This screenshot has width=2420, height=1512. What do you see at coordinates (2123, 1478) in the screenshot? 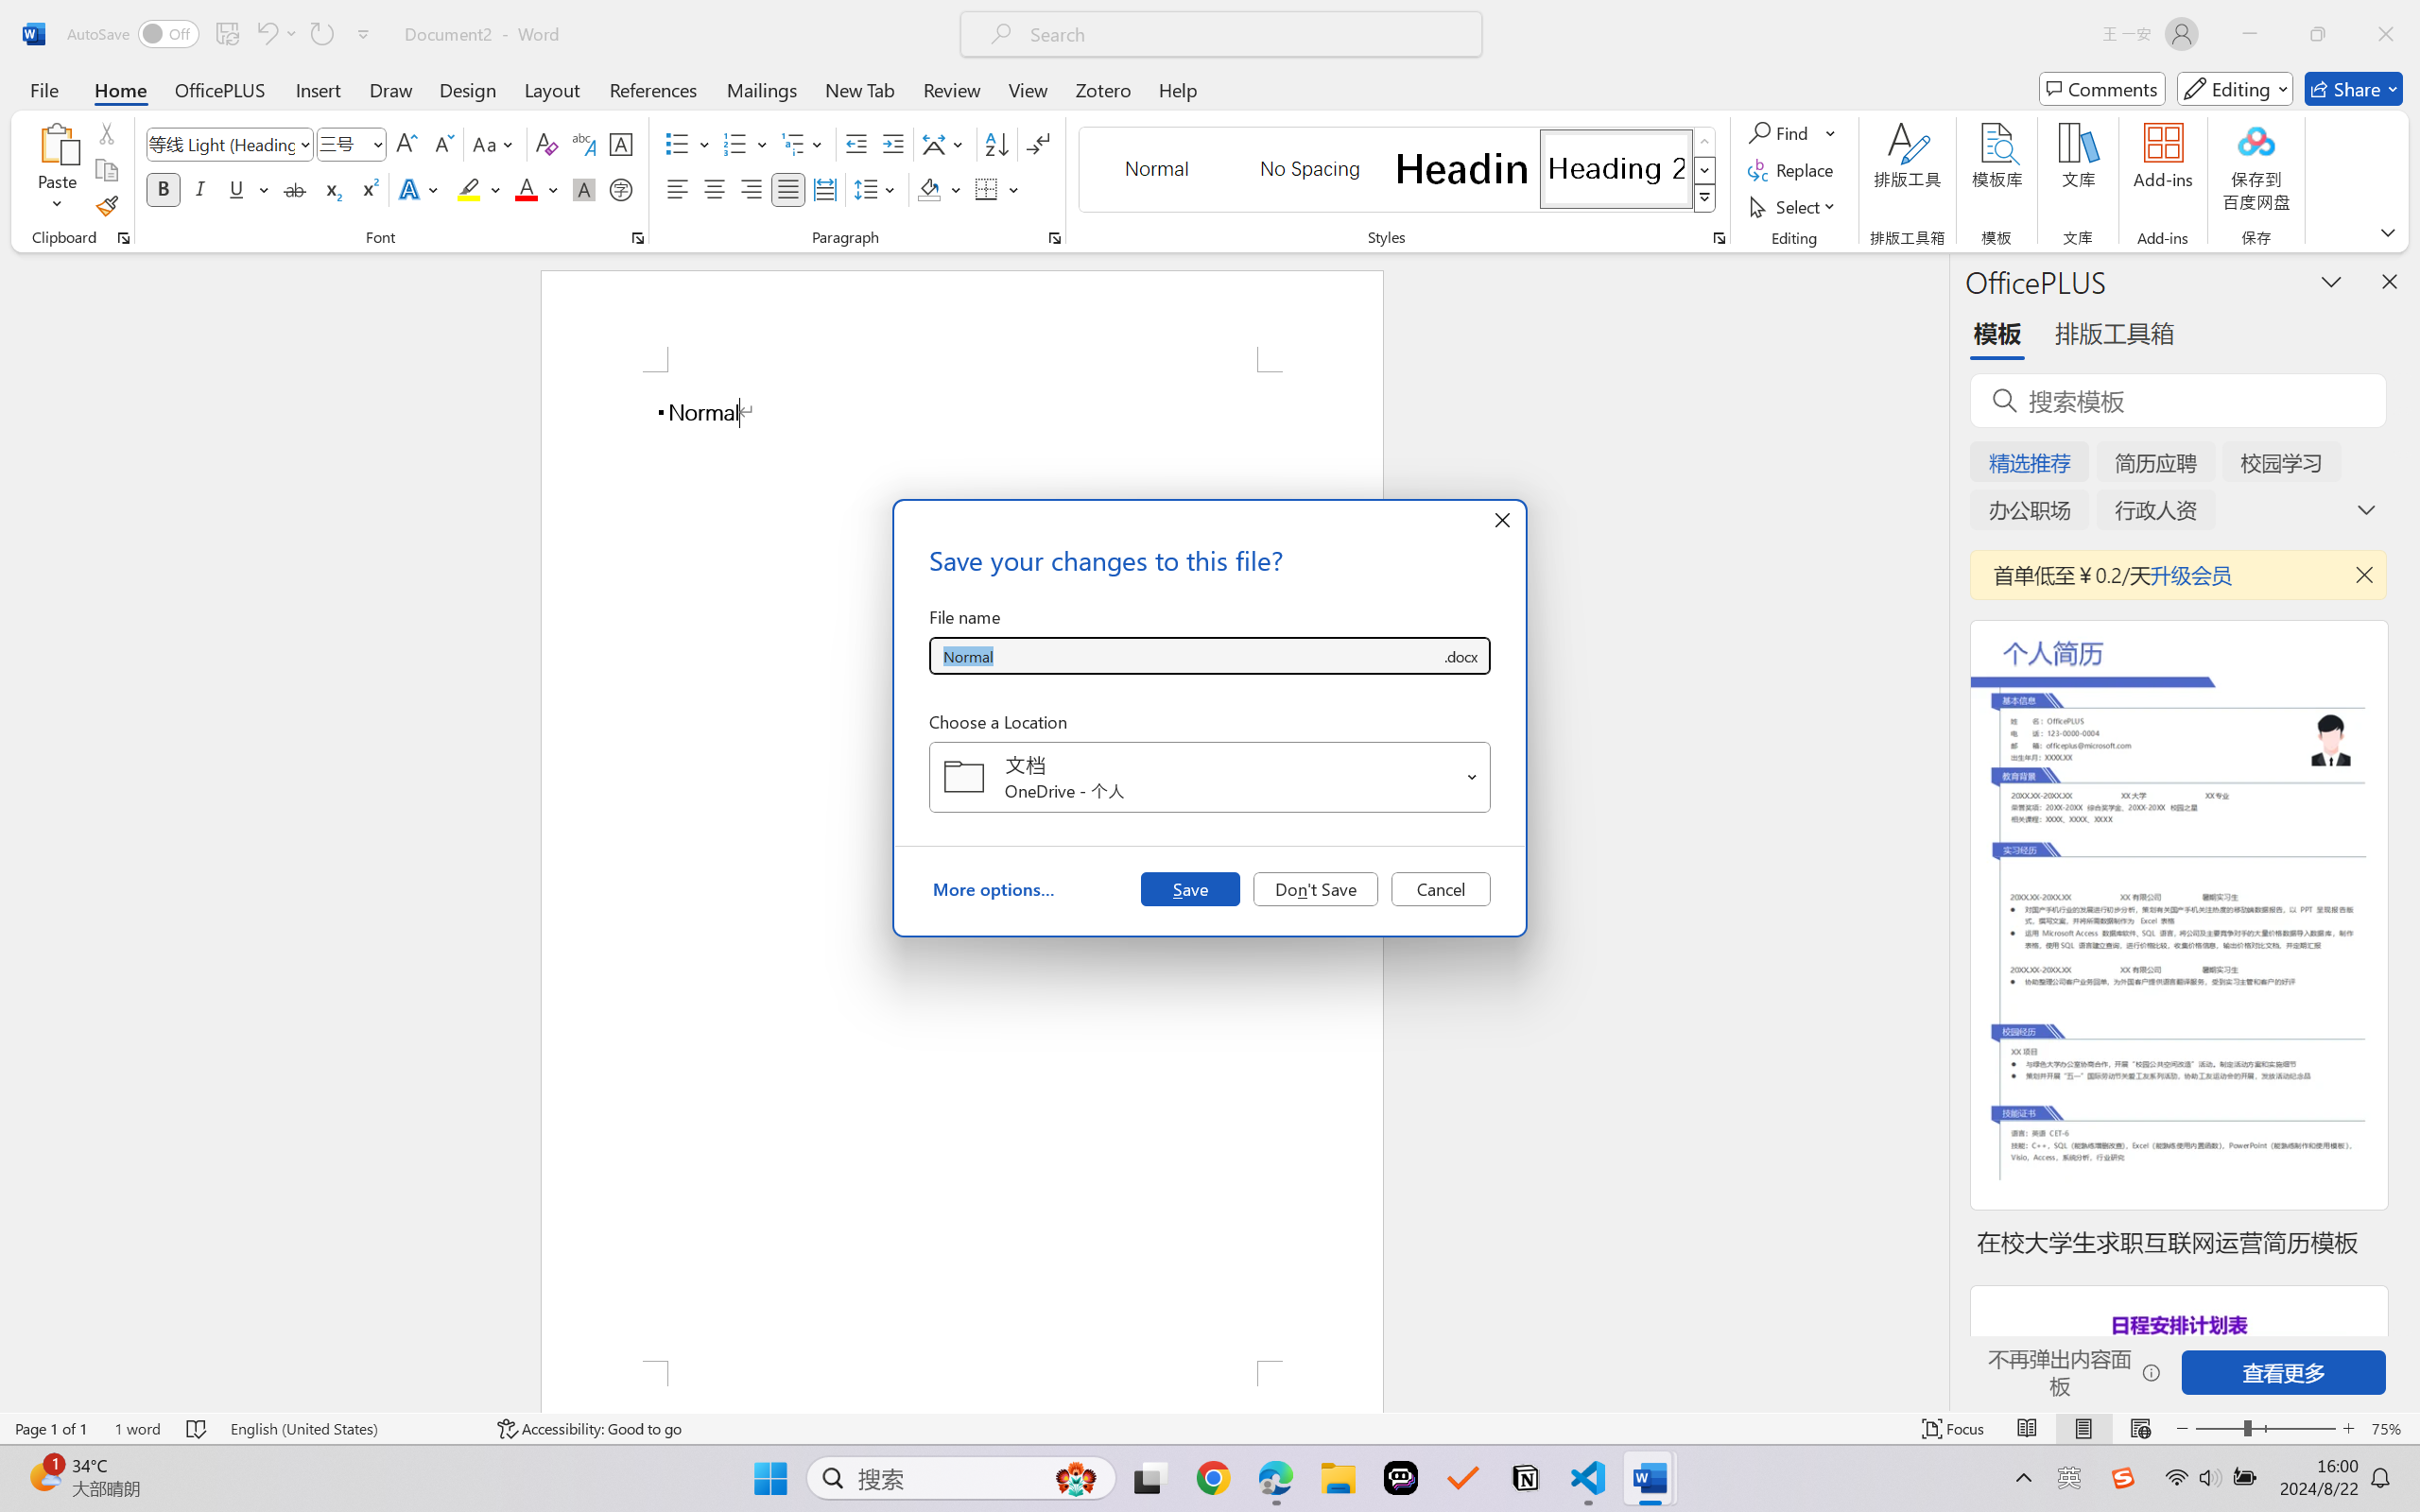
I see `Class: Image` at bounding box center [2123, 1478].